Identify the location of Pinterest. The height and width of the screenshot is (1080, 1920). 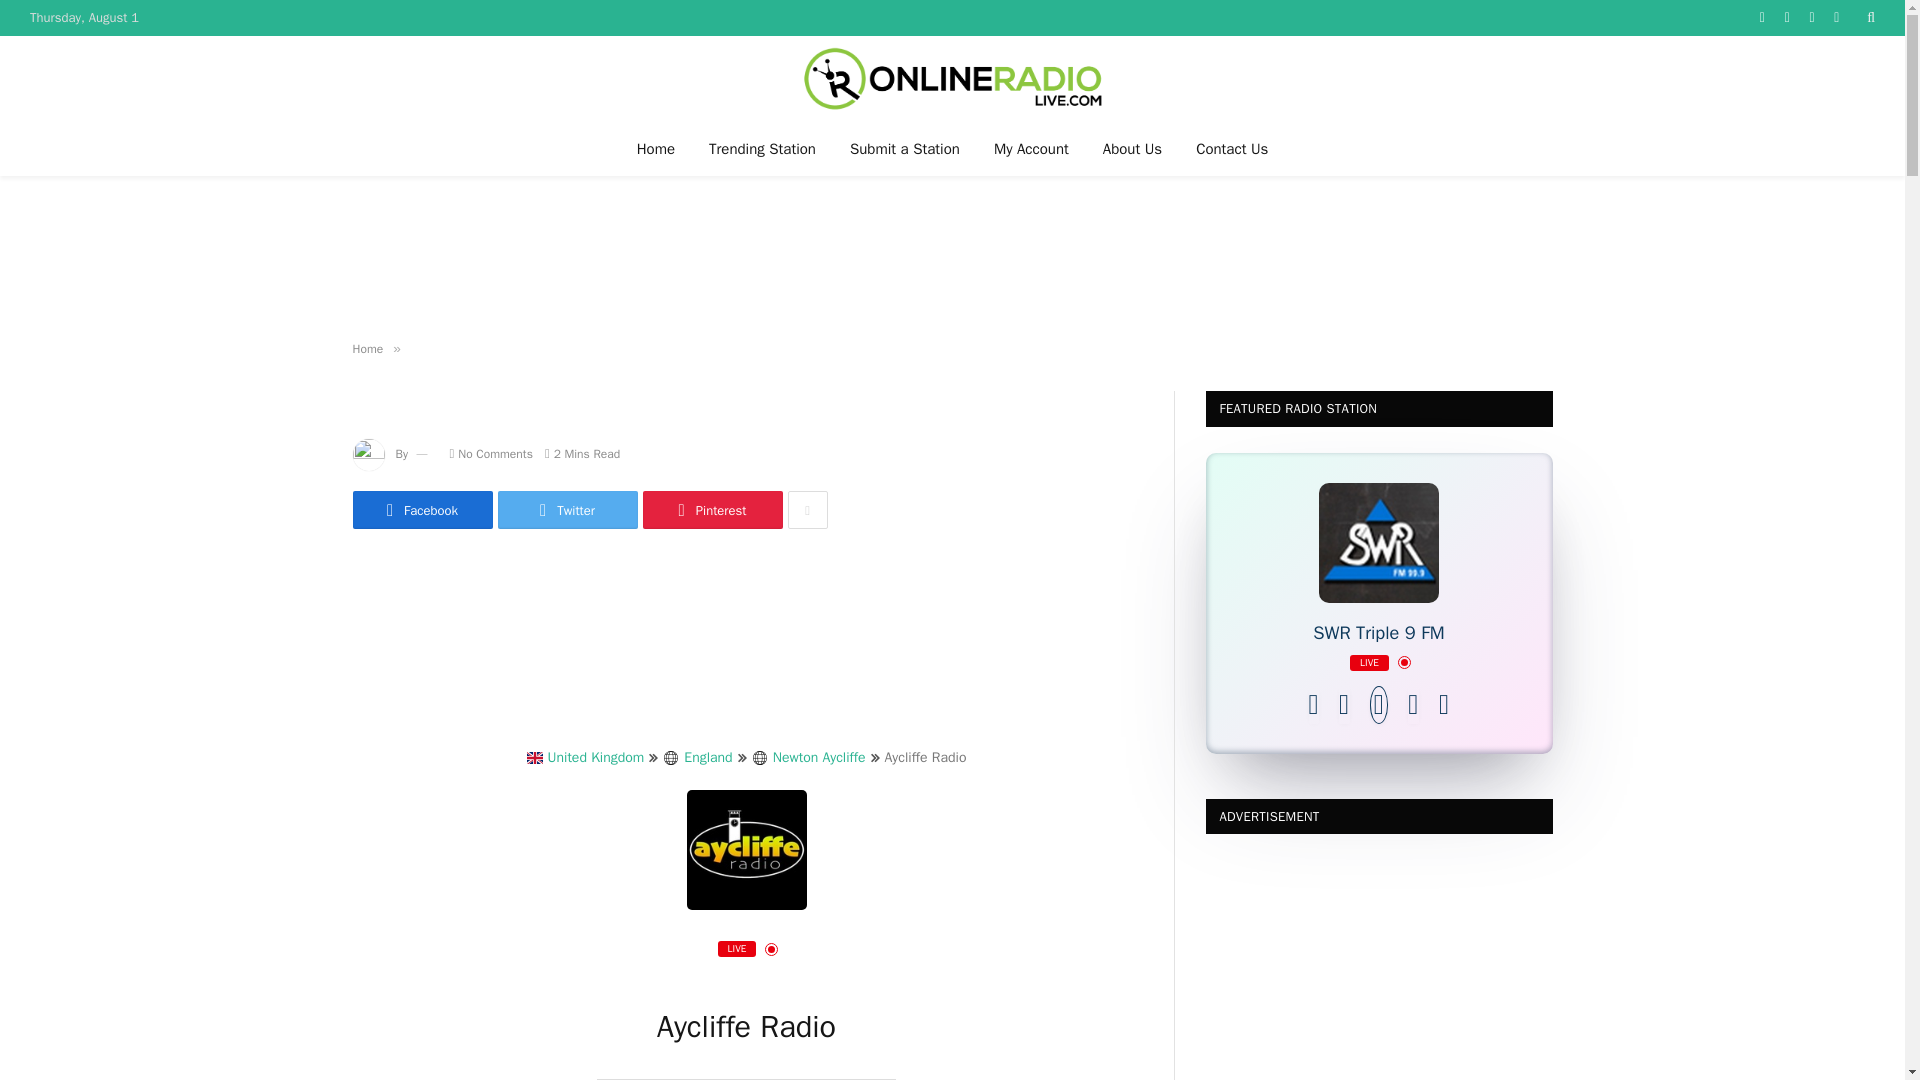
(711, 510).